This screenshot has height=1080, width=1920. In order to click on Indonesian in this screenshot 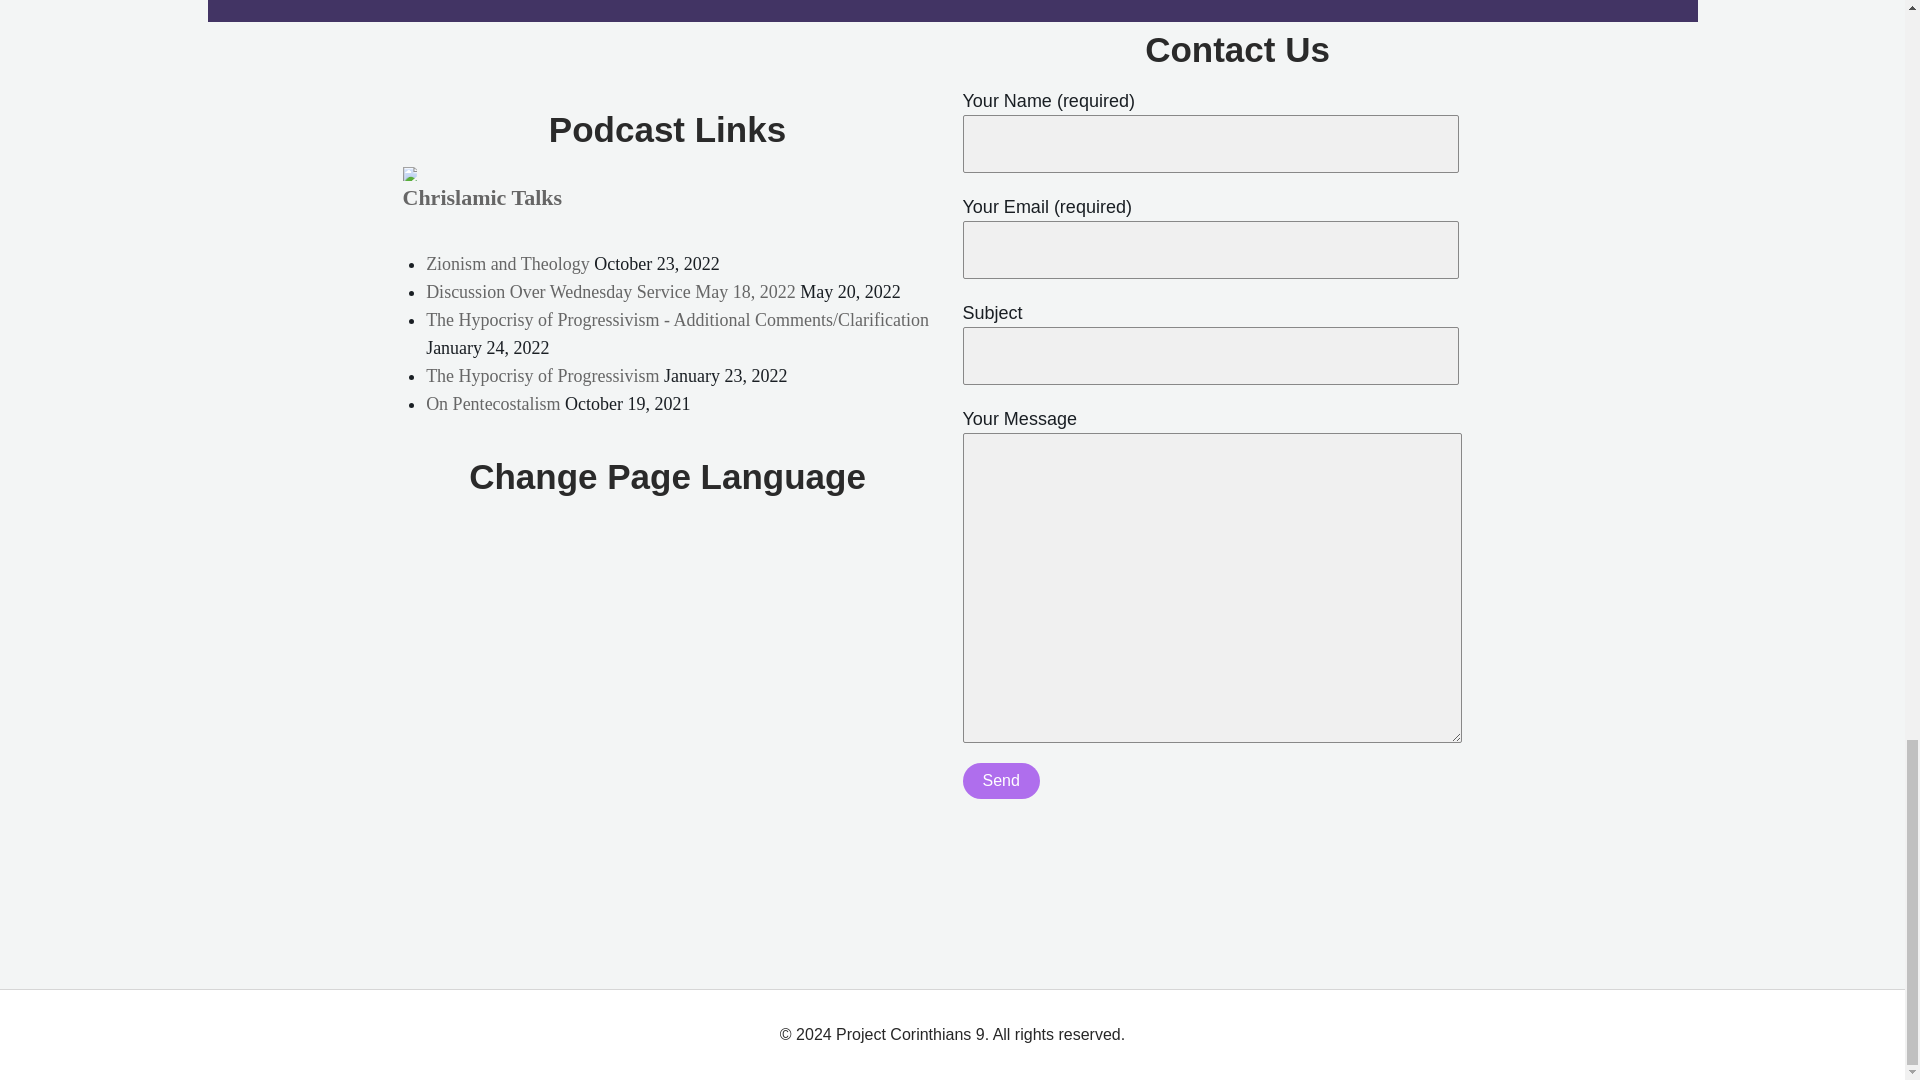, I will do `click(654, 536)`.